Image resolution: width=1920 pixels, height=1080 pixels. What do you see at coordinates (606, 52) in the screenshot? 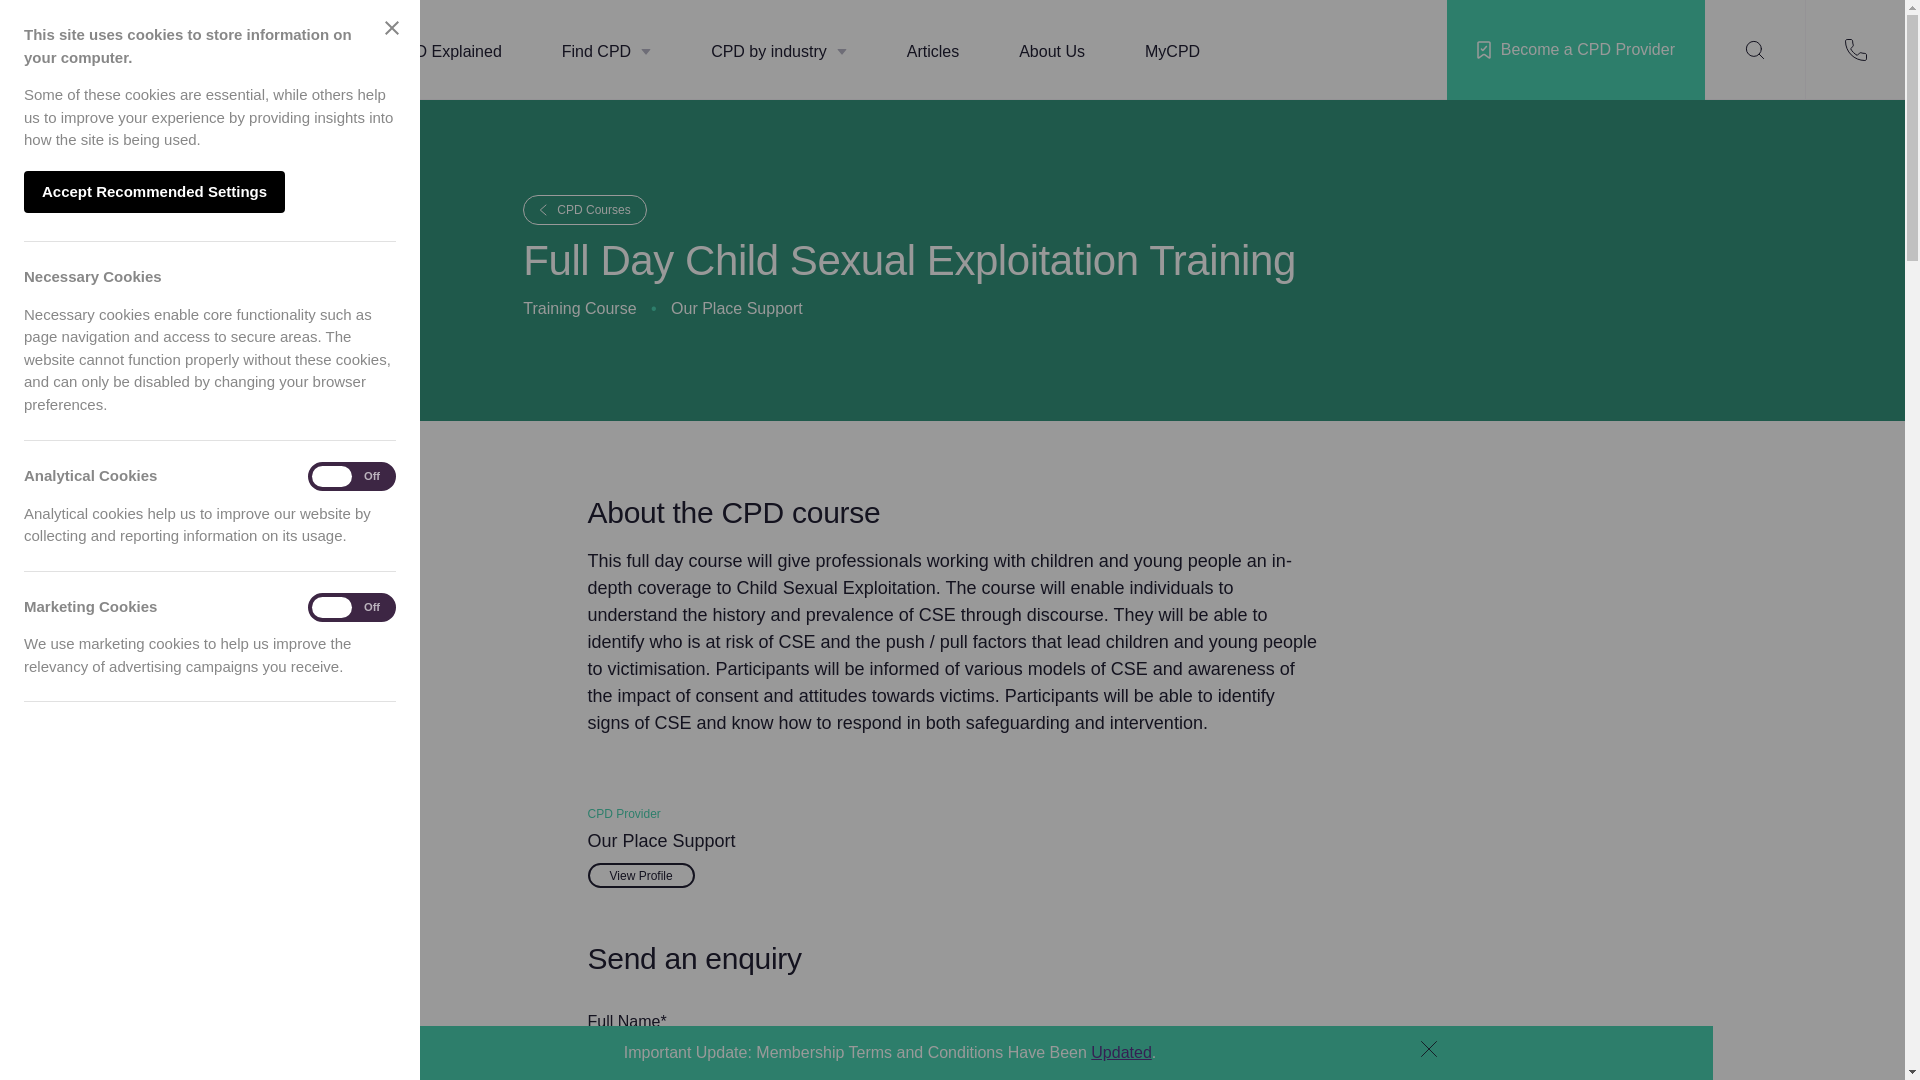
I see `Find CPD` at bounding box center [606, 52].